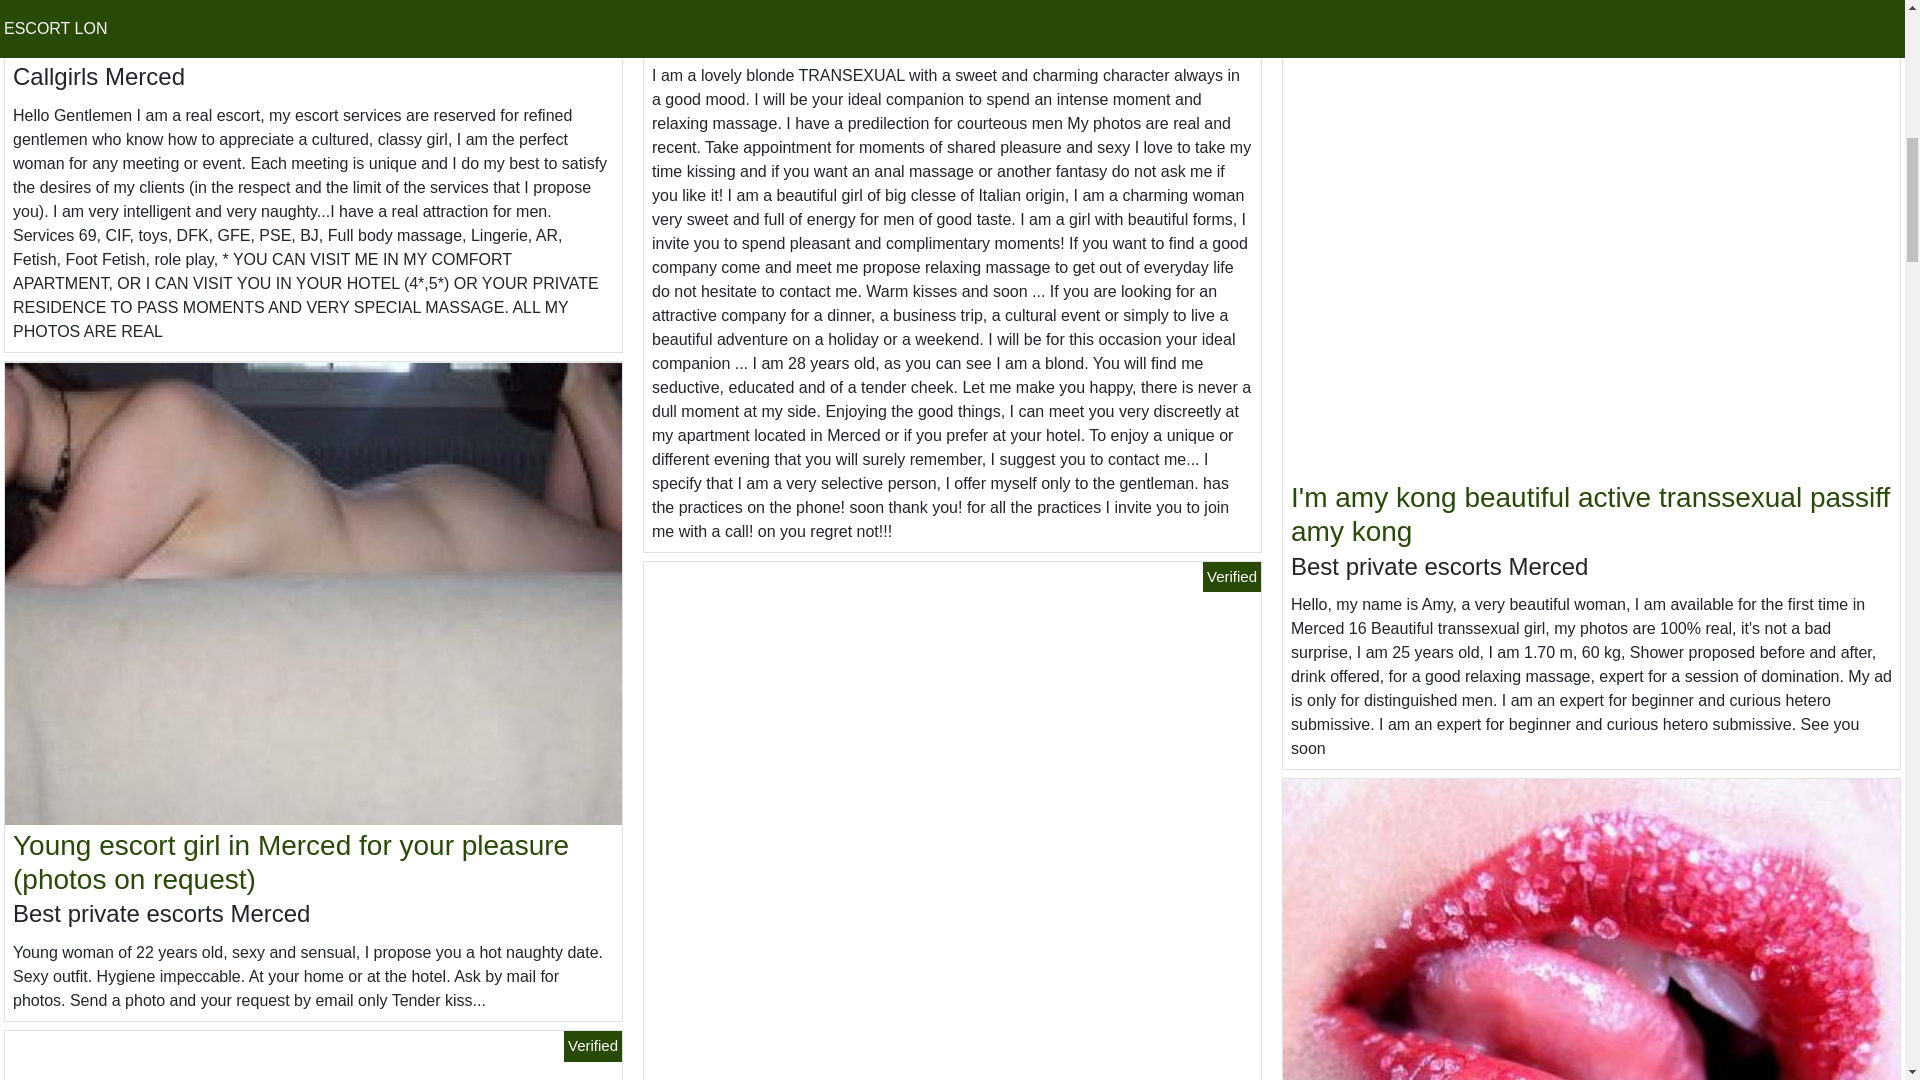 The image size is (1920, 1080). What do you see at coordinates (1590, 514) in the screenshot?
I see `I'm amy kong beautiful active transsexual passiff amy kong` at bounding box center [1590, 514].